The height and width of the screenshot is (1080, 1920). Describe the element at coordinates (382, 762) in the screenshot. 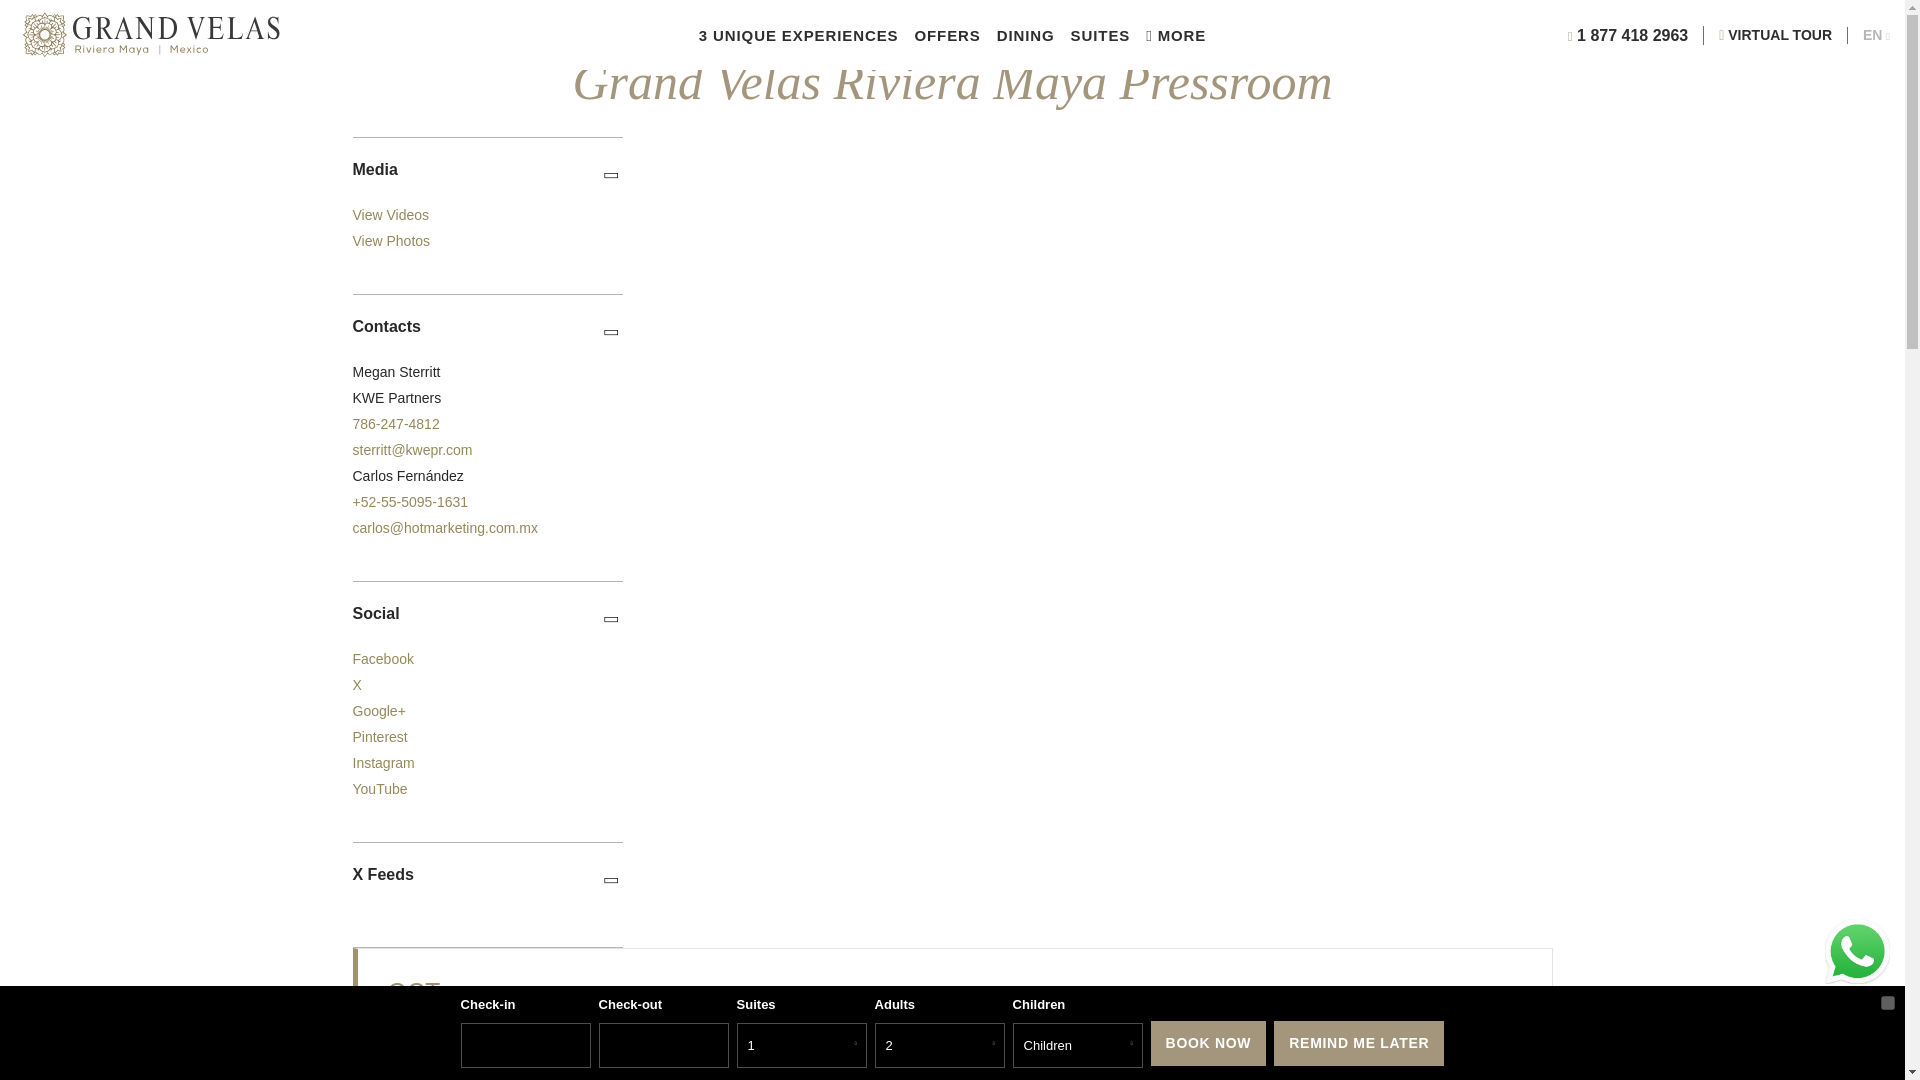

I see `Instagram` at that location.